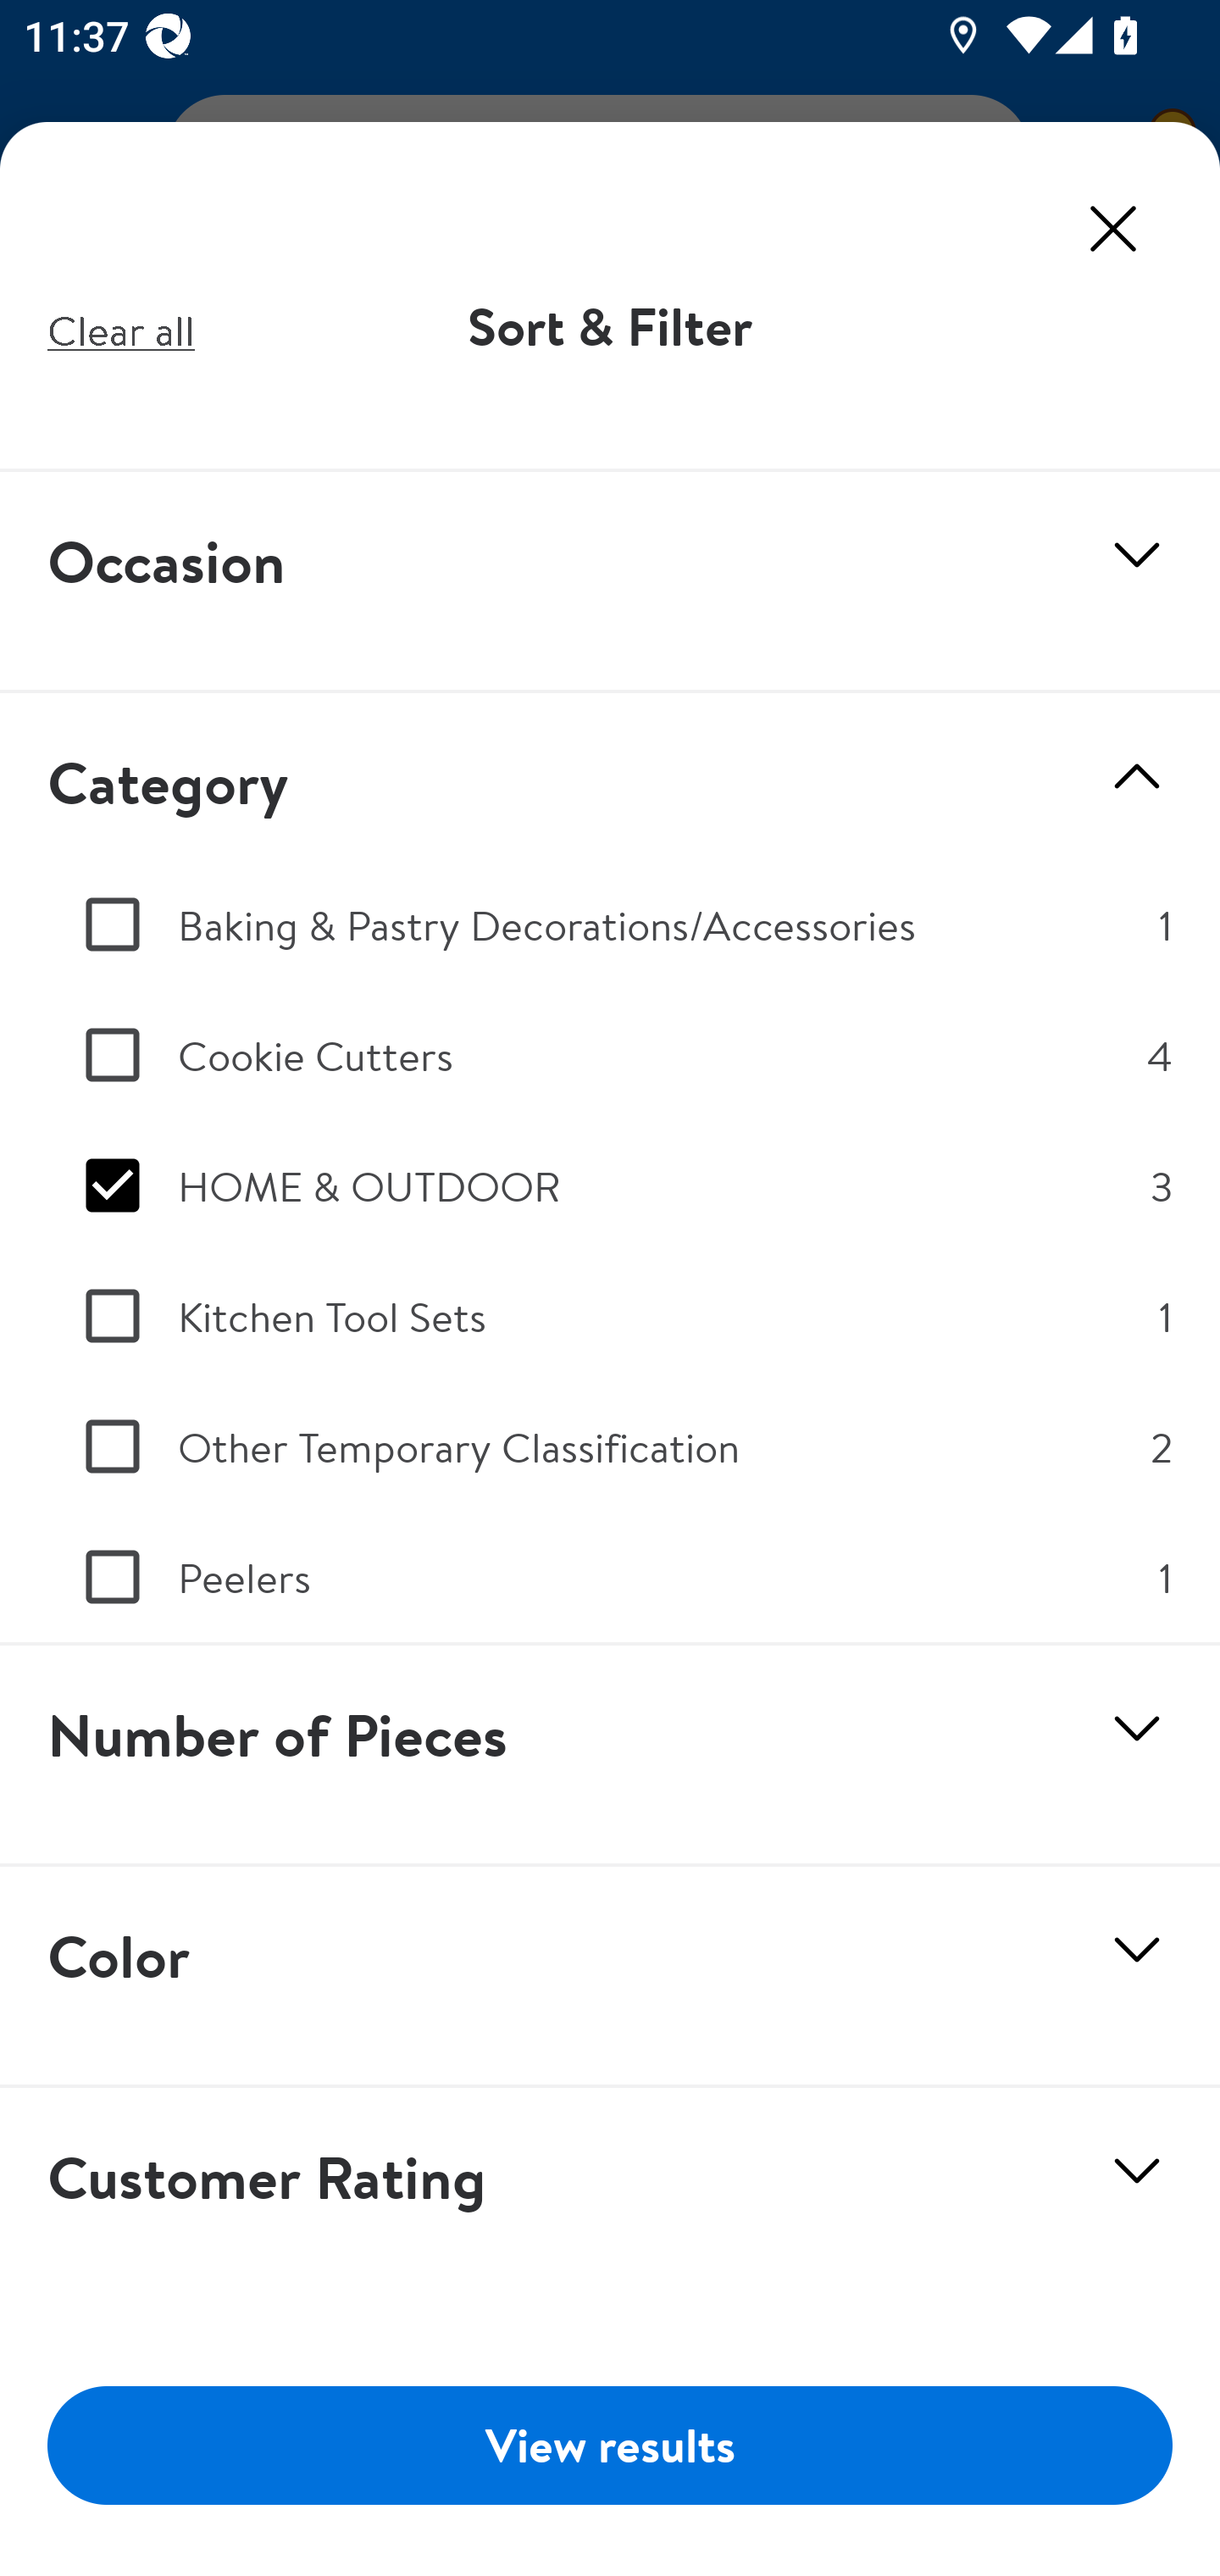 The width and height of the screenshot is (1220, 2576). What do you see at coordinates (1113, 229) in the screenshot?
I see `Close` at bounding box center [1113, 229].